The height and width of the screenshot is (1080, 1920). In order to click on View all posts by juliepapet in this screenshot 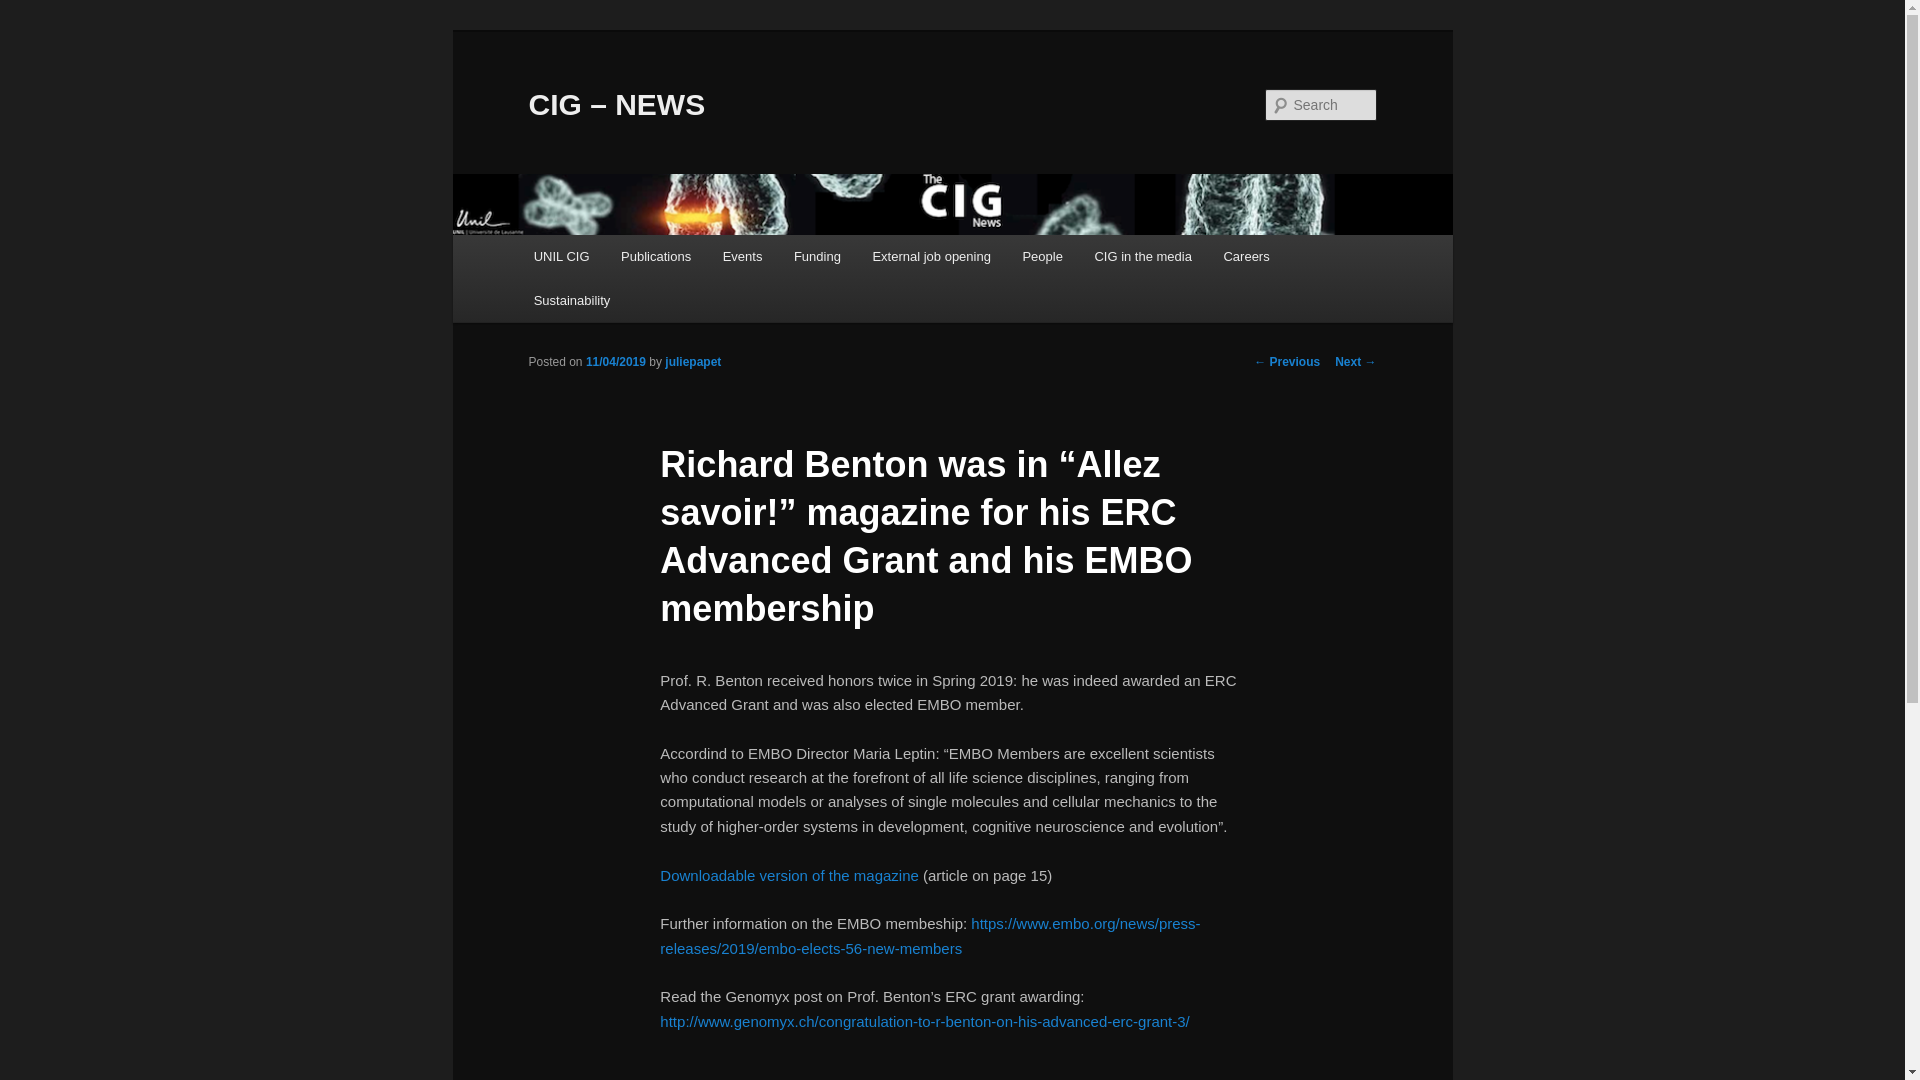, I will do `click(692, 362)`.